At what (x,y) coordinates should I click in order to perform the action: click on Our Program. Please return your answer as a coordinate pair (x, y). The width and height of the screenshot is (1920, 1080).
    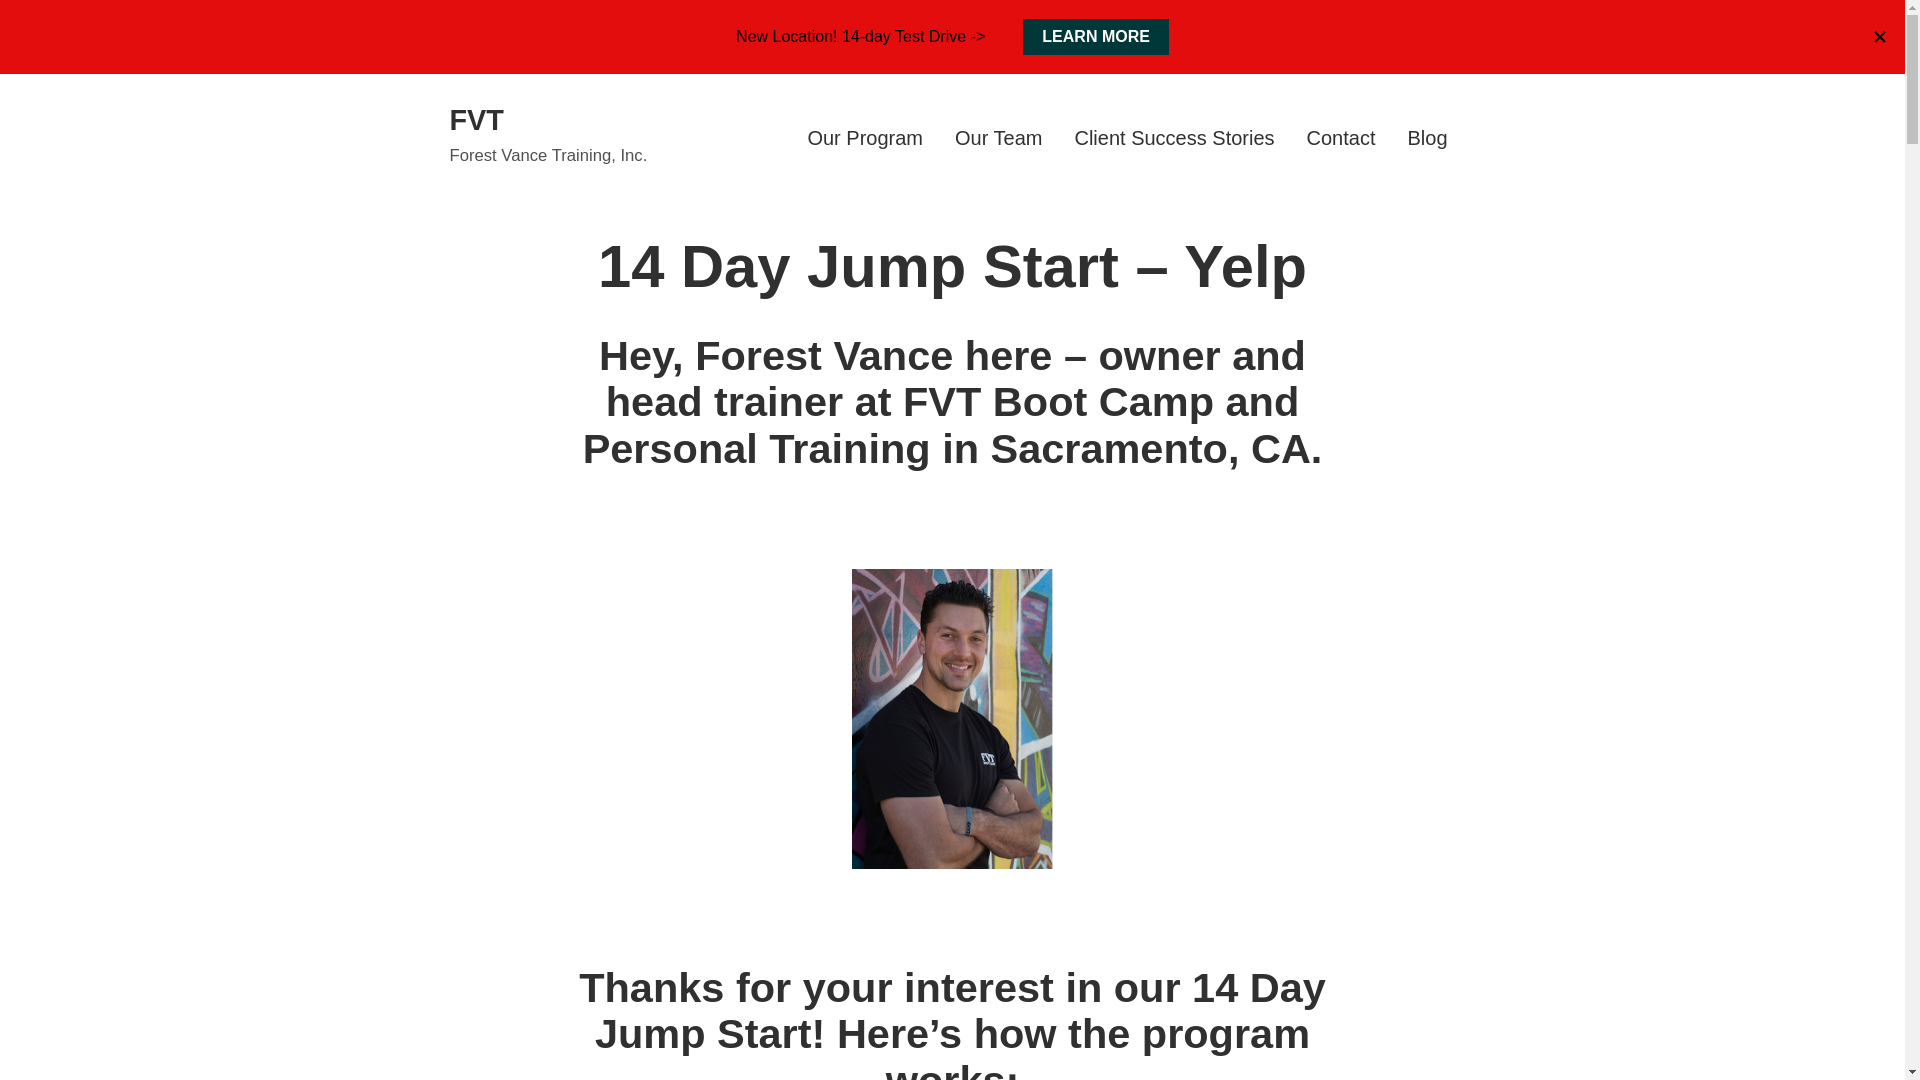
    Looking at the image, I should click on (864, 136).